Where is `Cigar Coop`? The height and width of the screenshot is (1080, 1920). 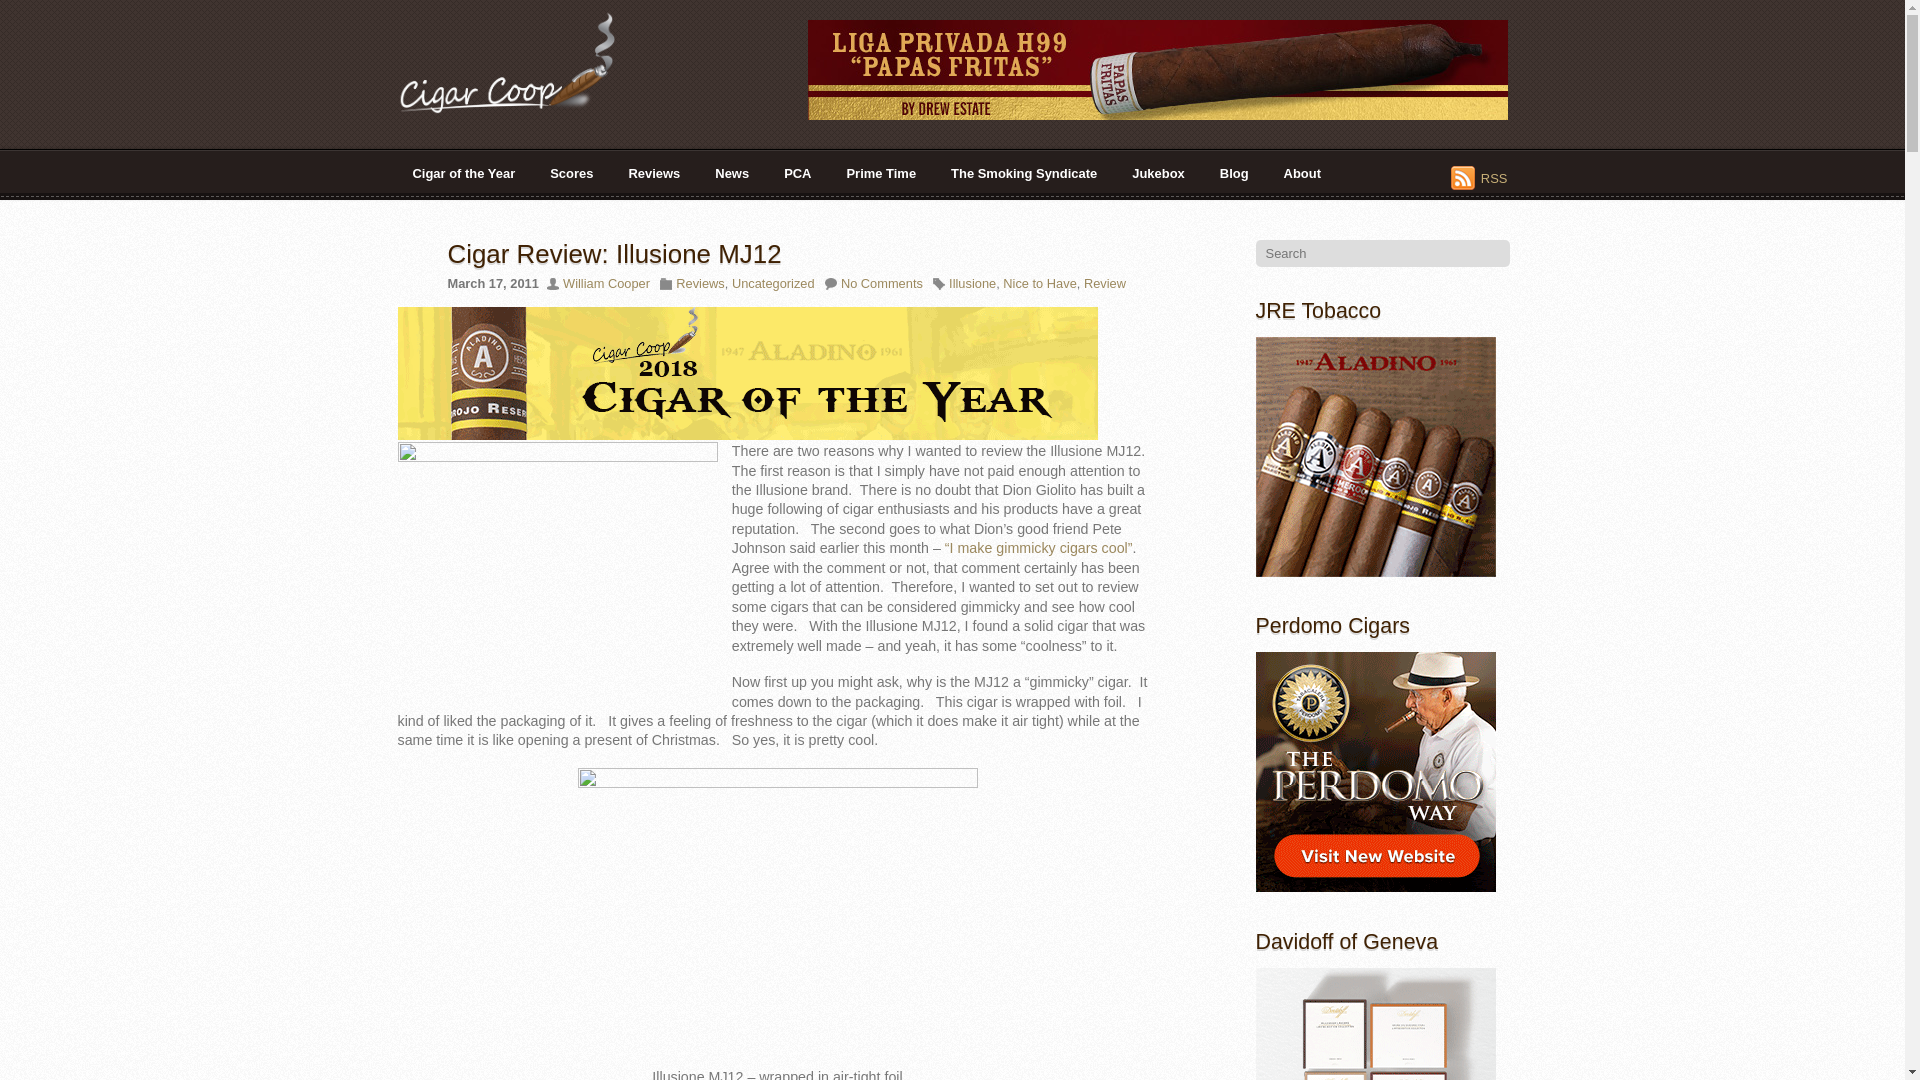
Cigar Coop is located at coordinates (522, 105).